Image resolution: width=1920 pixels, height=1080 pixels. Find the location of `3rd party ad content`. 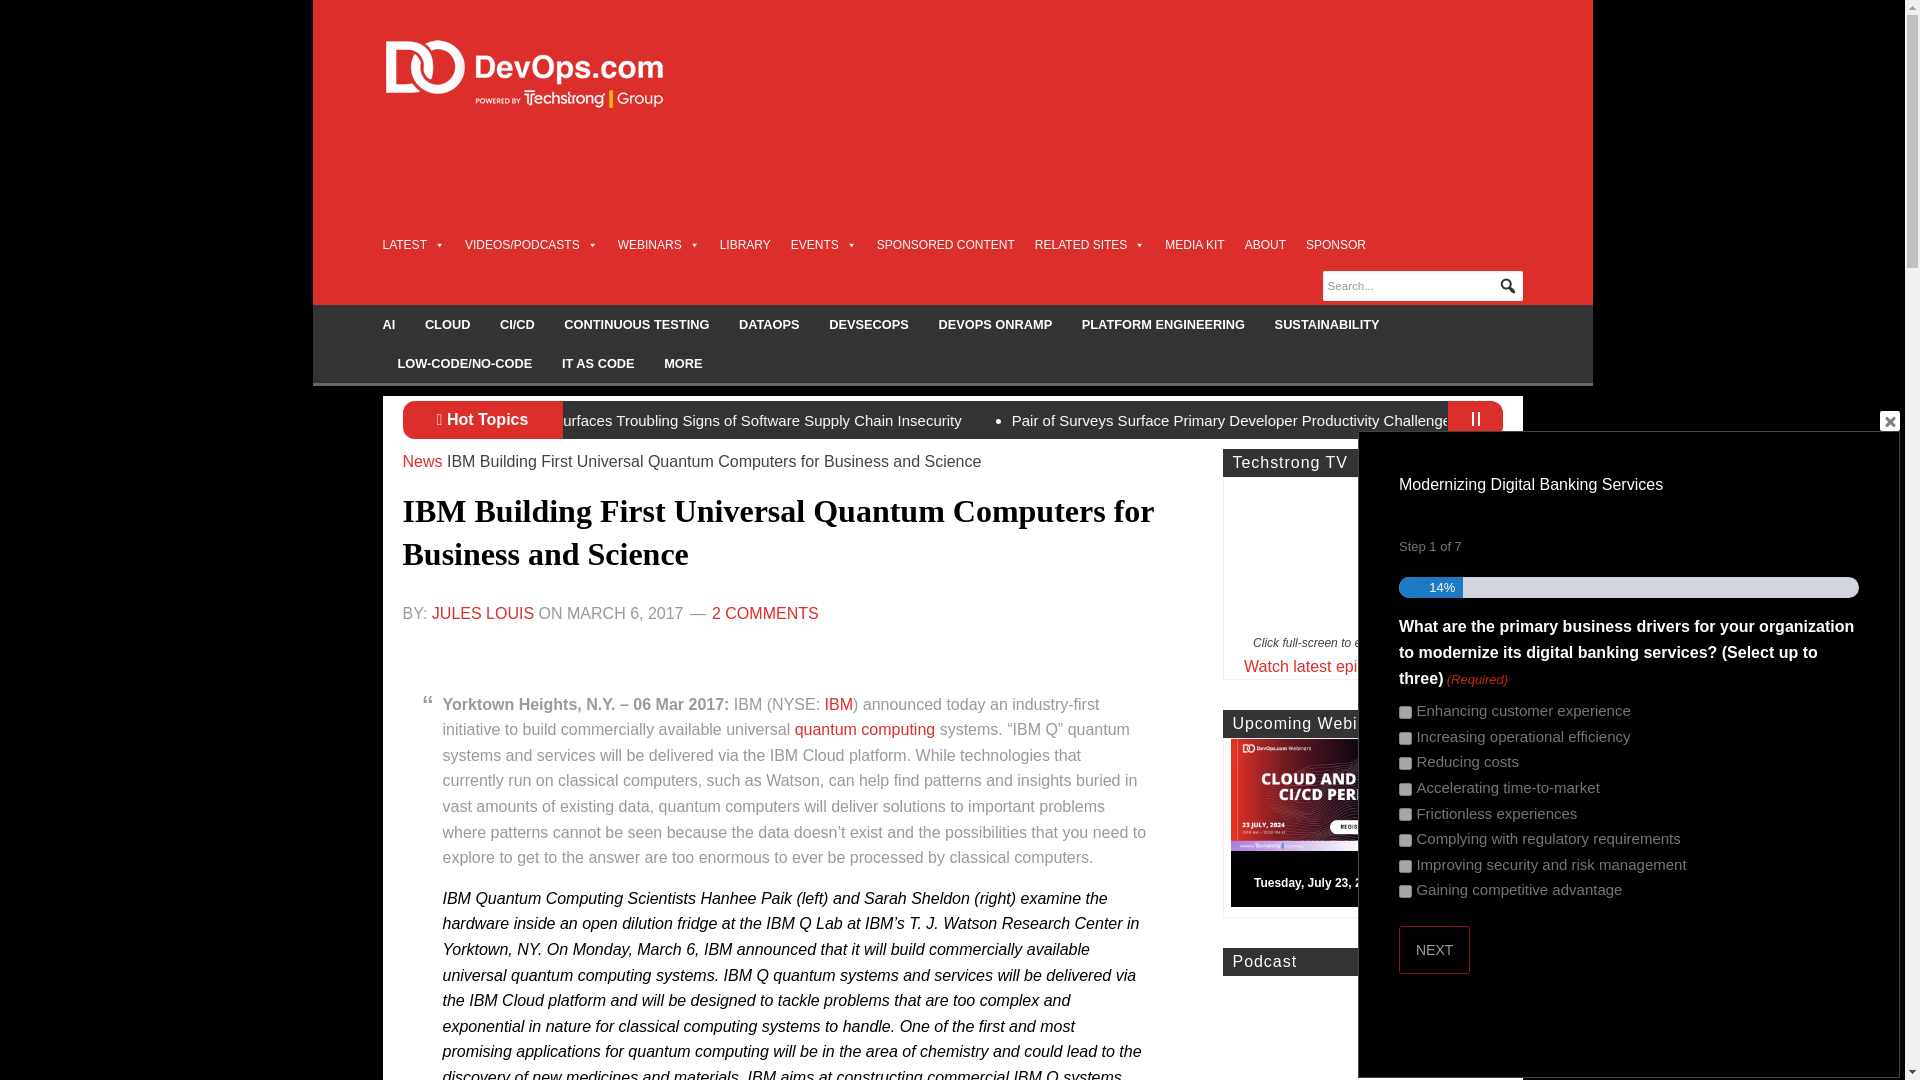

3rd party ad content is located at coordinates (1158, 180).